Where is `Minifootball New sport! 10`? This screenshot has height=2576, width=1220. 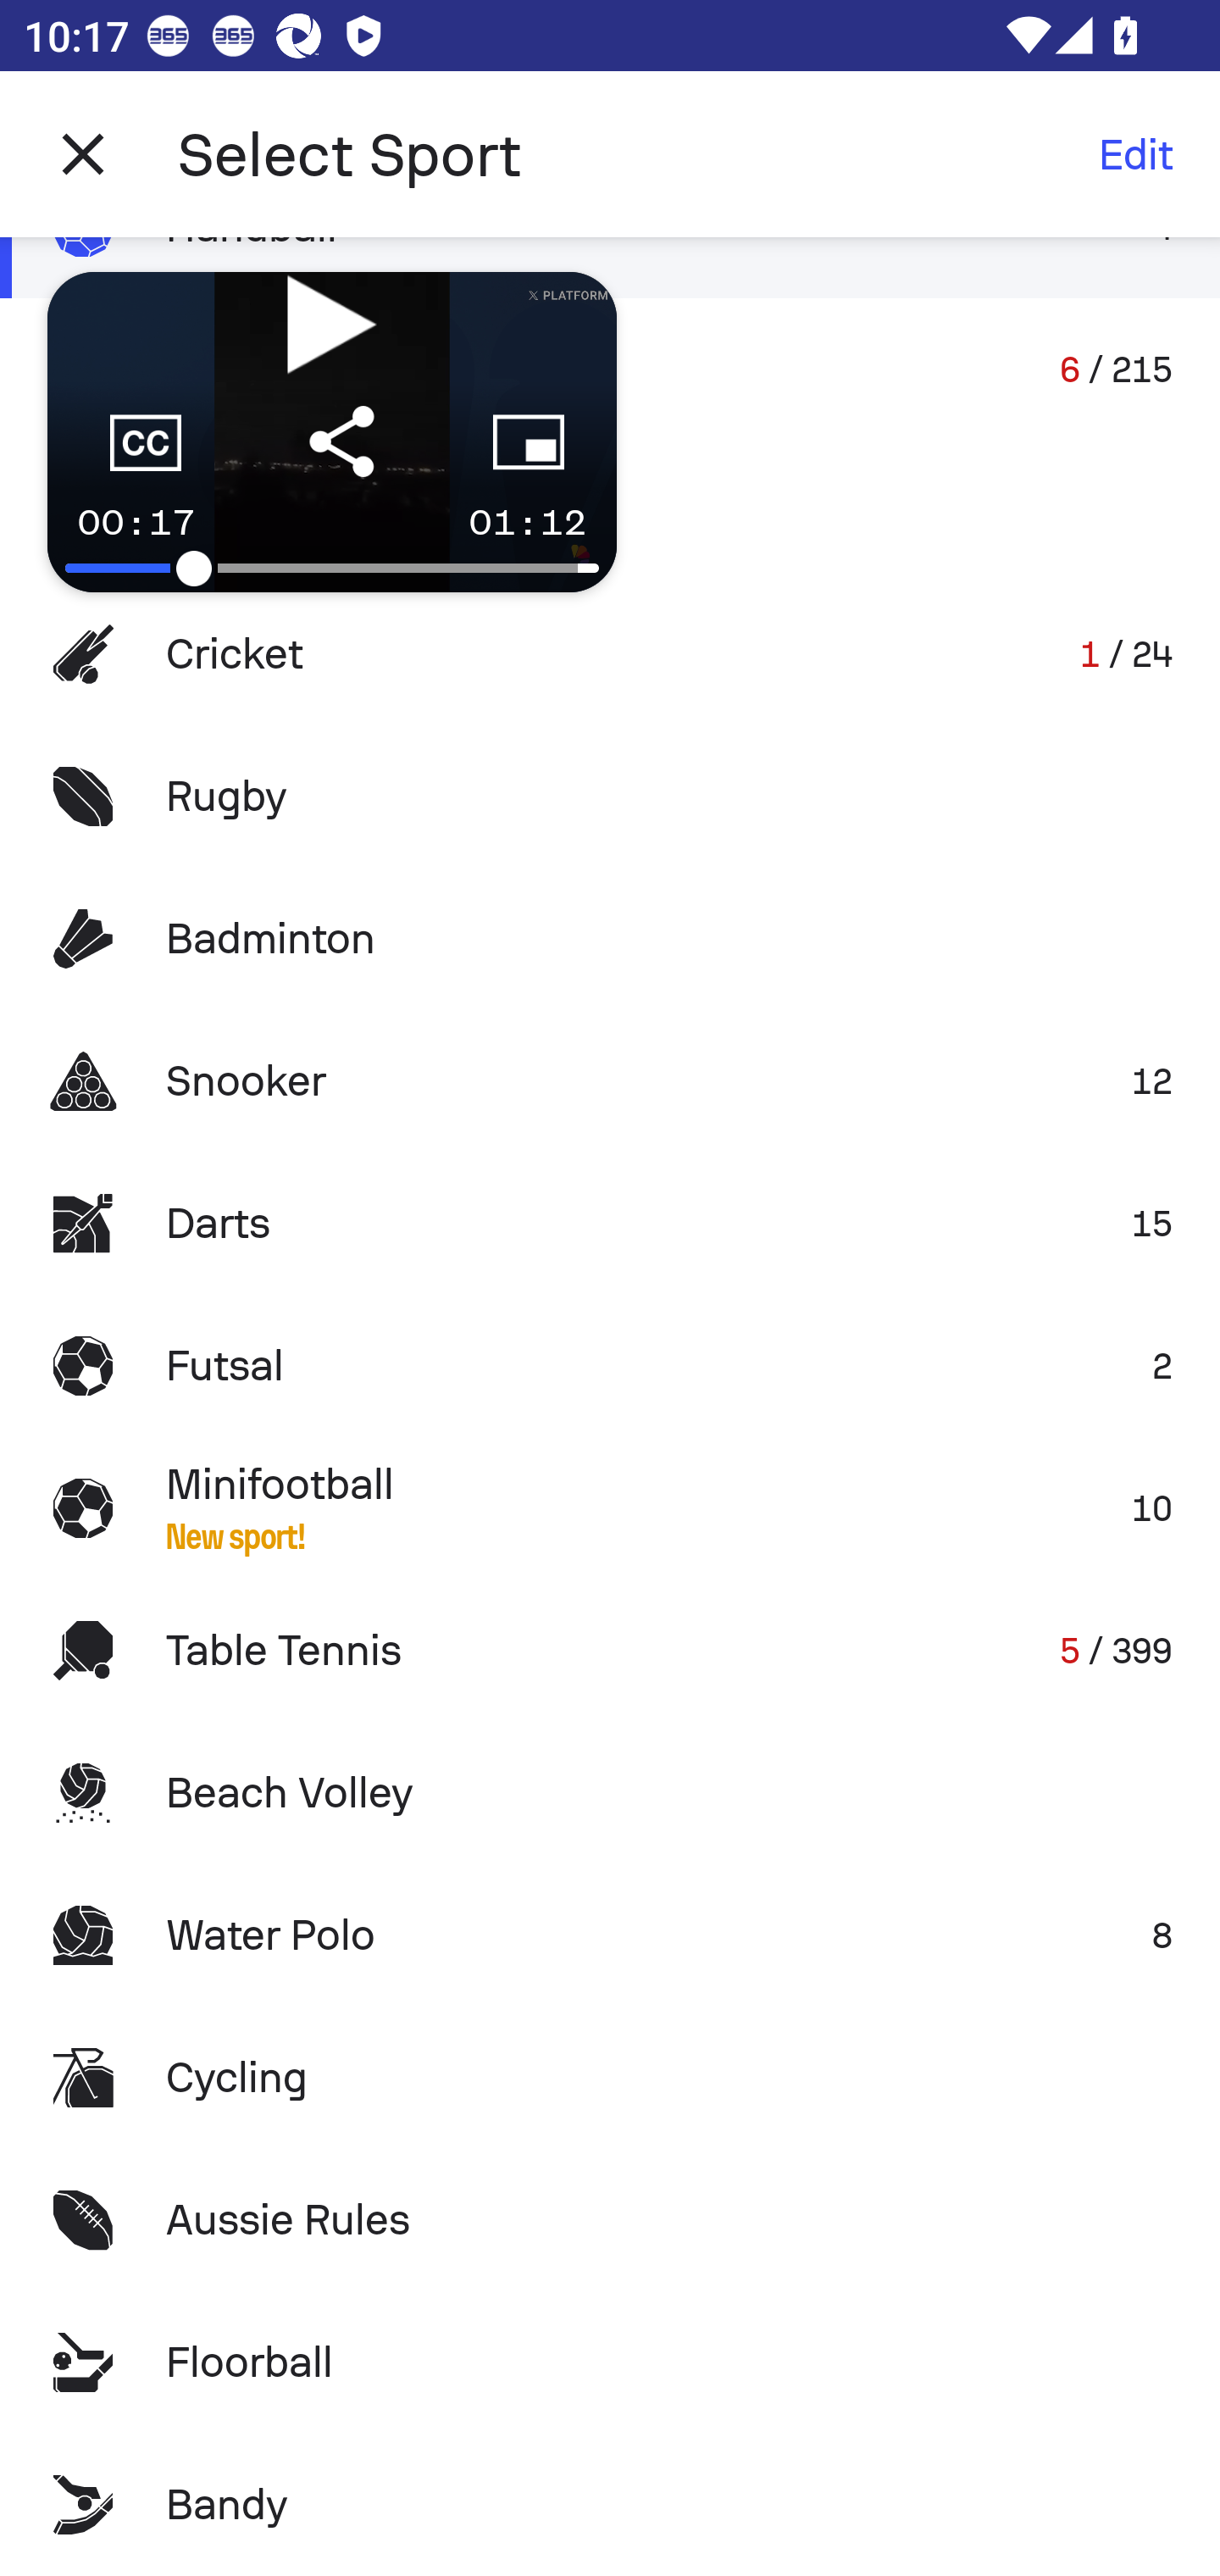 Minifootball New sport! 10 is located at coordinates (610, 1508).